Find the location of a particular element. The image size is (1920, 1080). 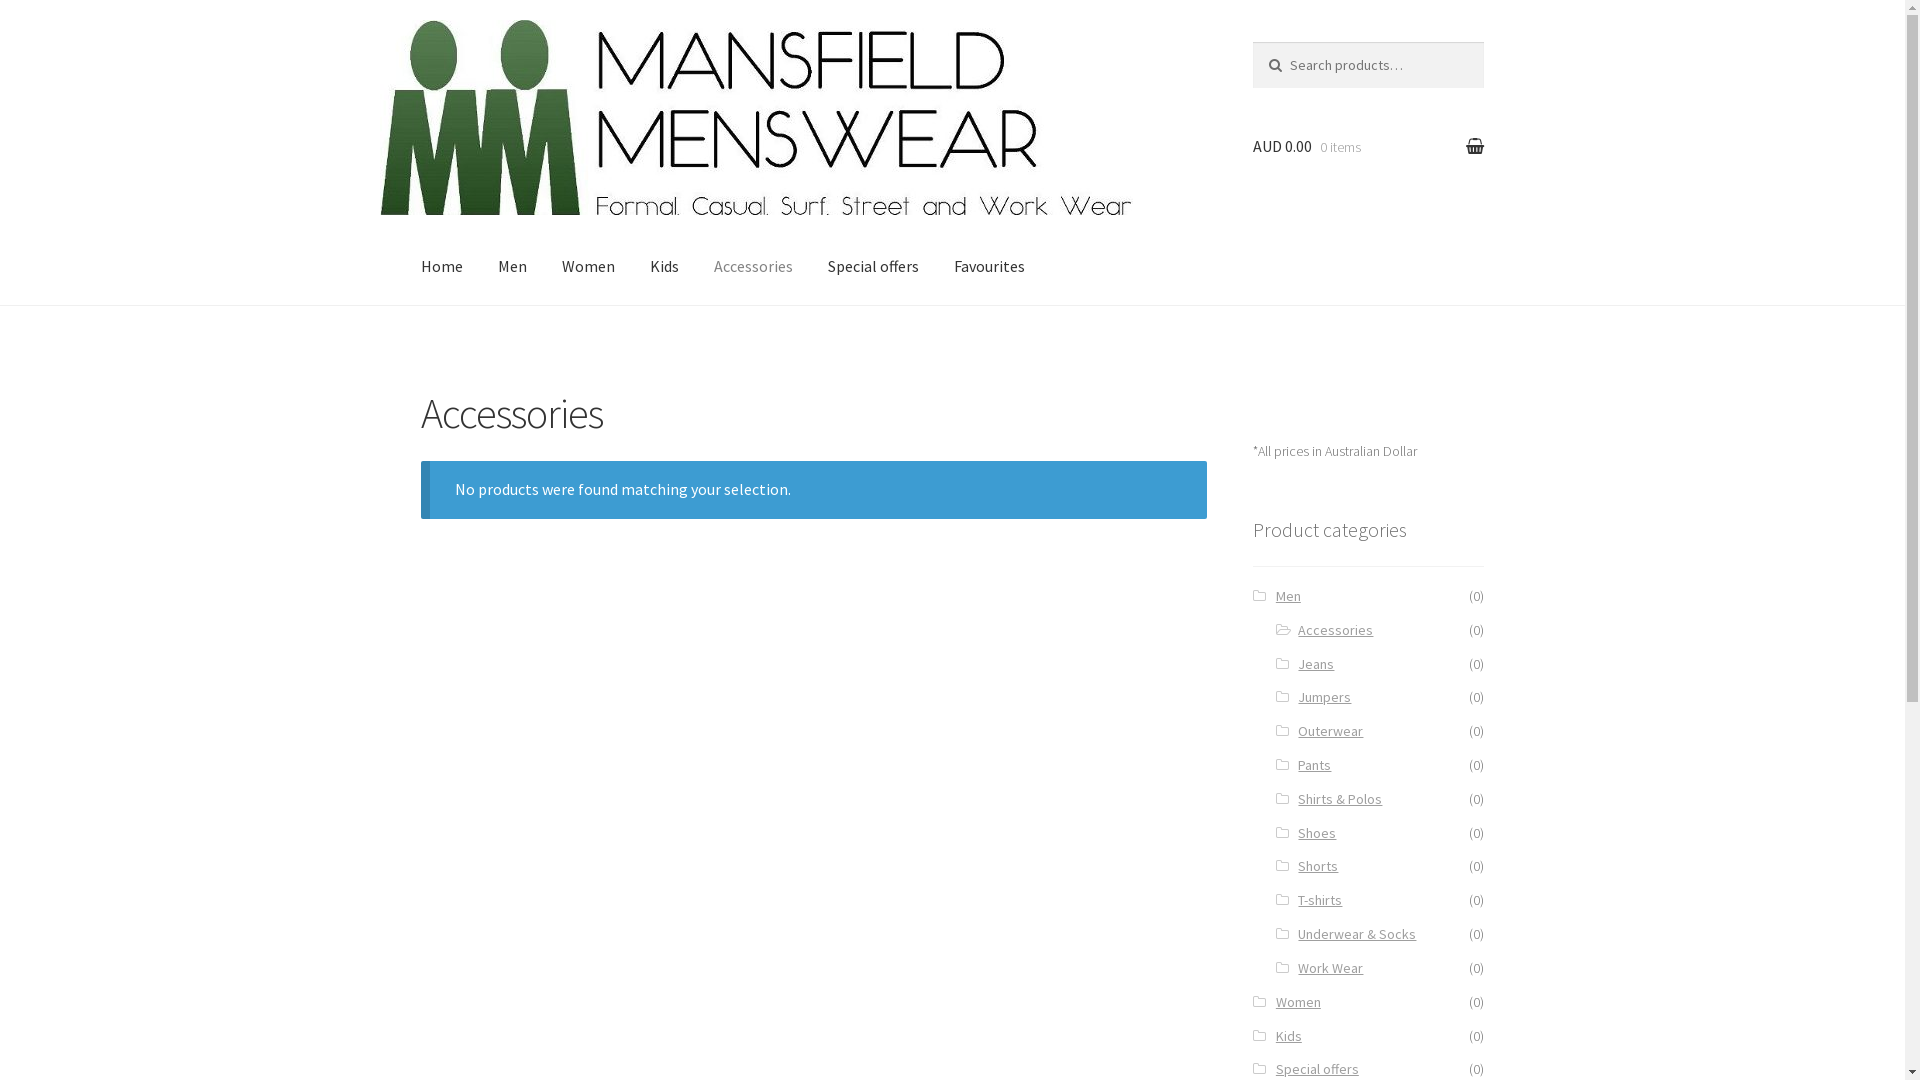

Shorts is located at coordinates (1318, 866).